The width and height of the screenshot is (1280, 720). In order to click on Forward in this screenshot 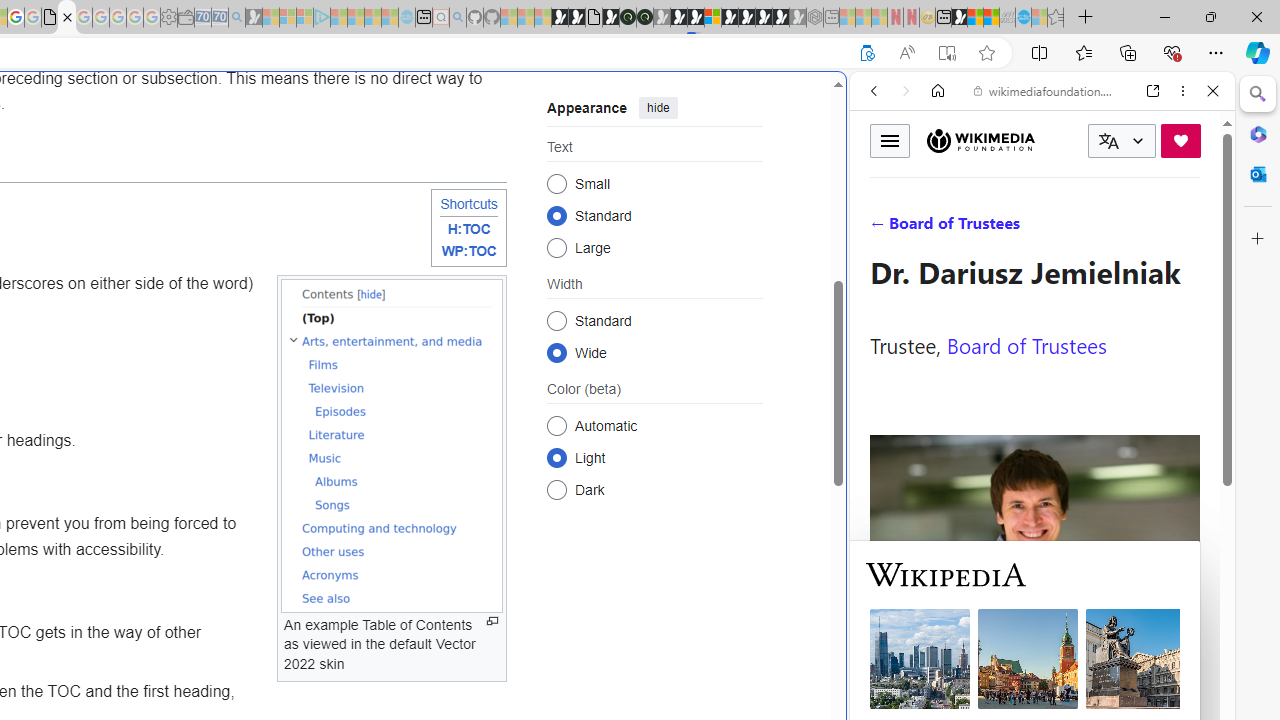, I will do `click(906, 91)`.